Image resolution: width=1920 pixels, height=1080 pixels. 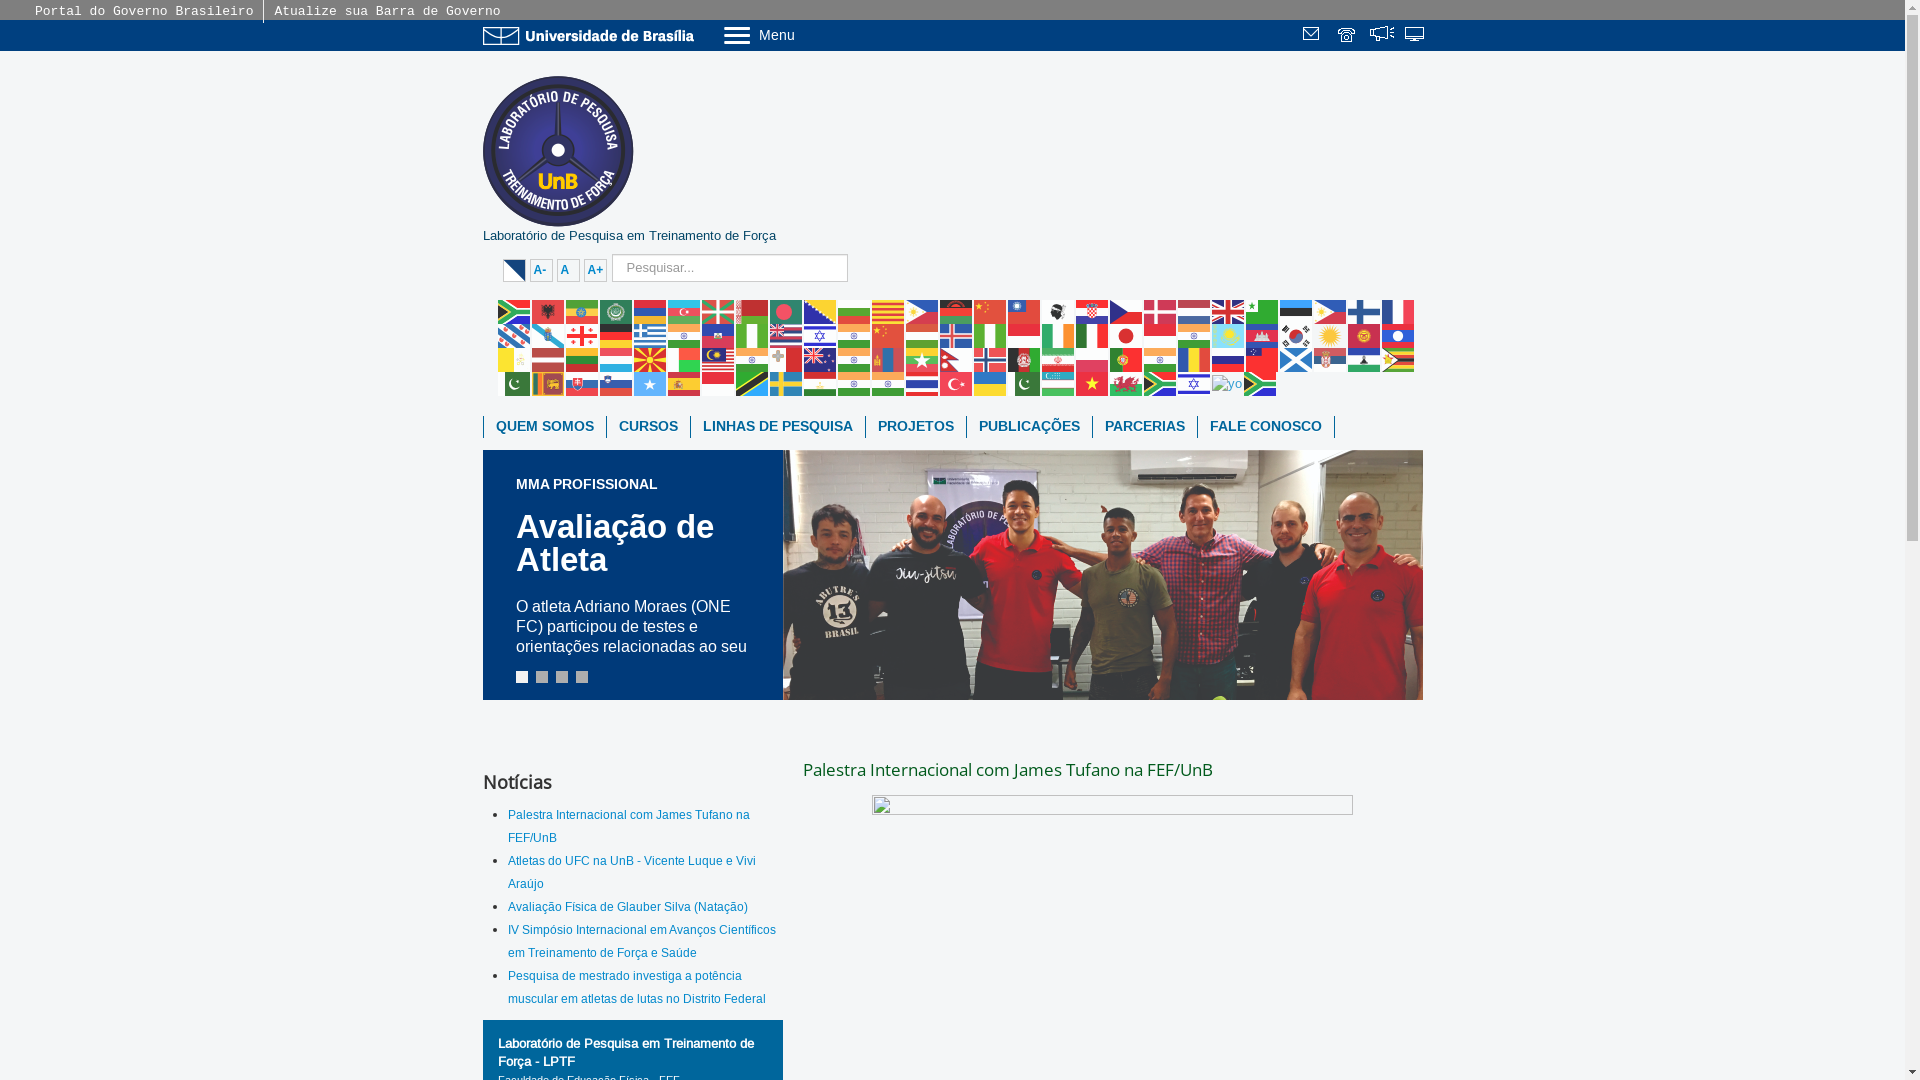 What do you see at coordinates (957, 383) in the screenshot?
I see `Turkish` at bounding box center [957, 383].